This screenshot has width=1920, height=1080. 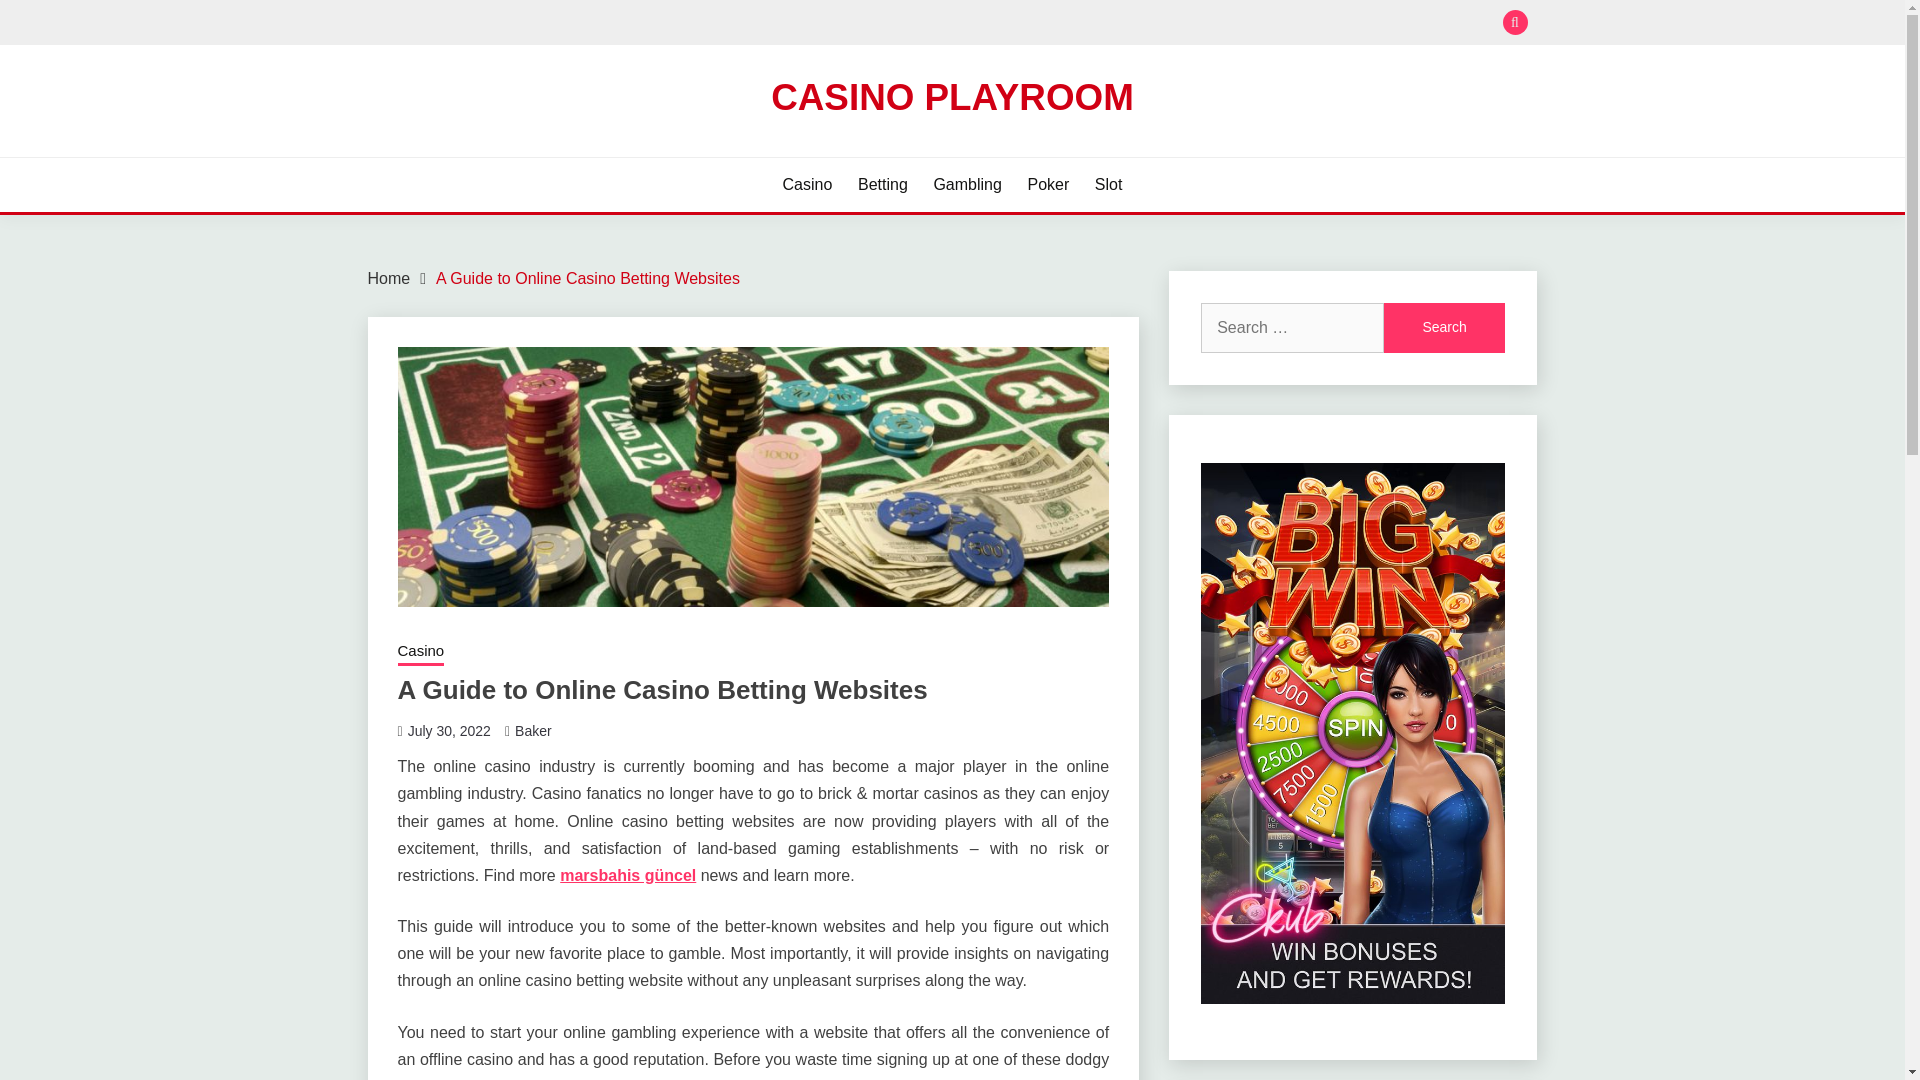 I want to click on Slot, so click(x=1108, y=184).